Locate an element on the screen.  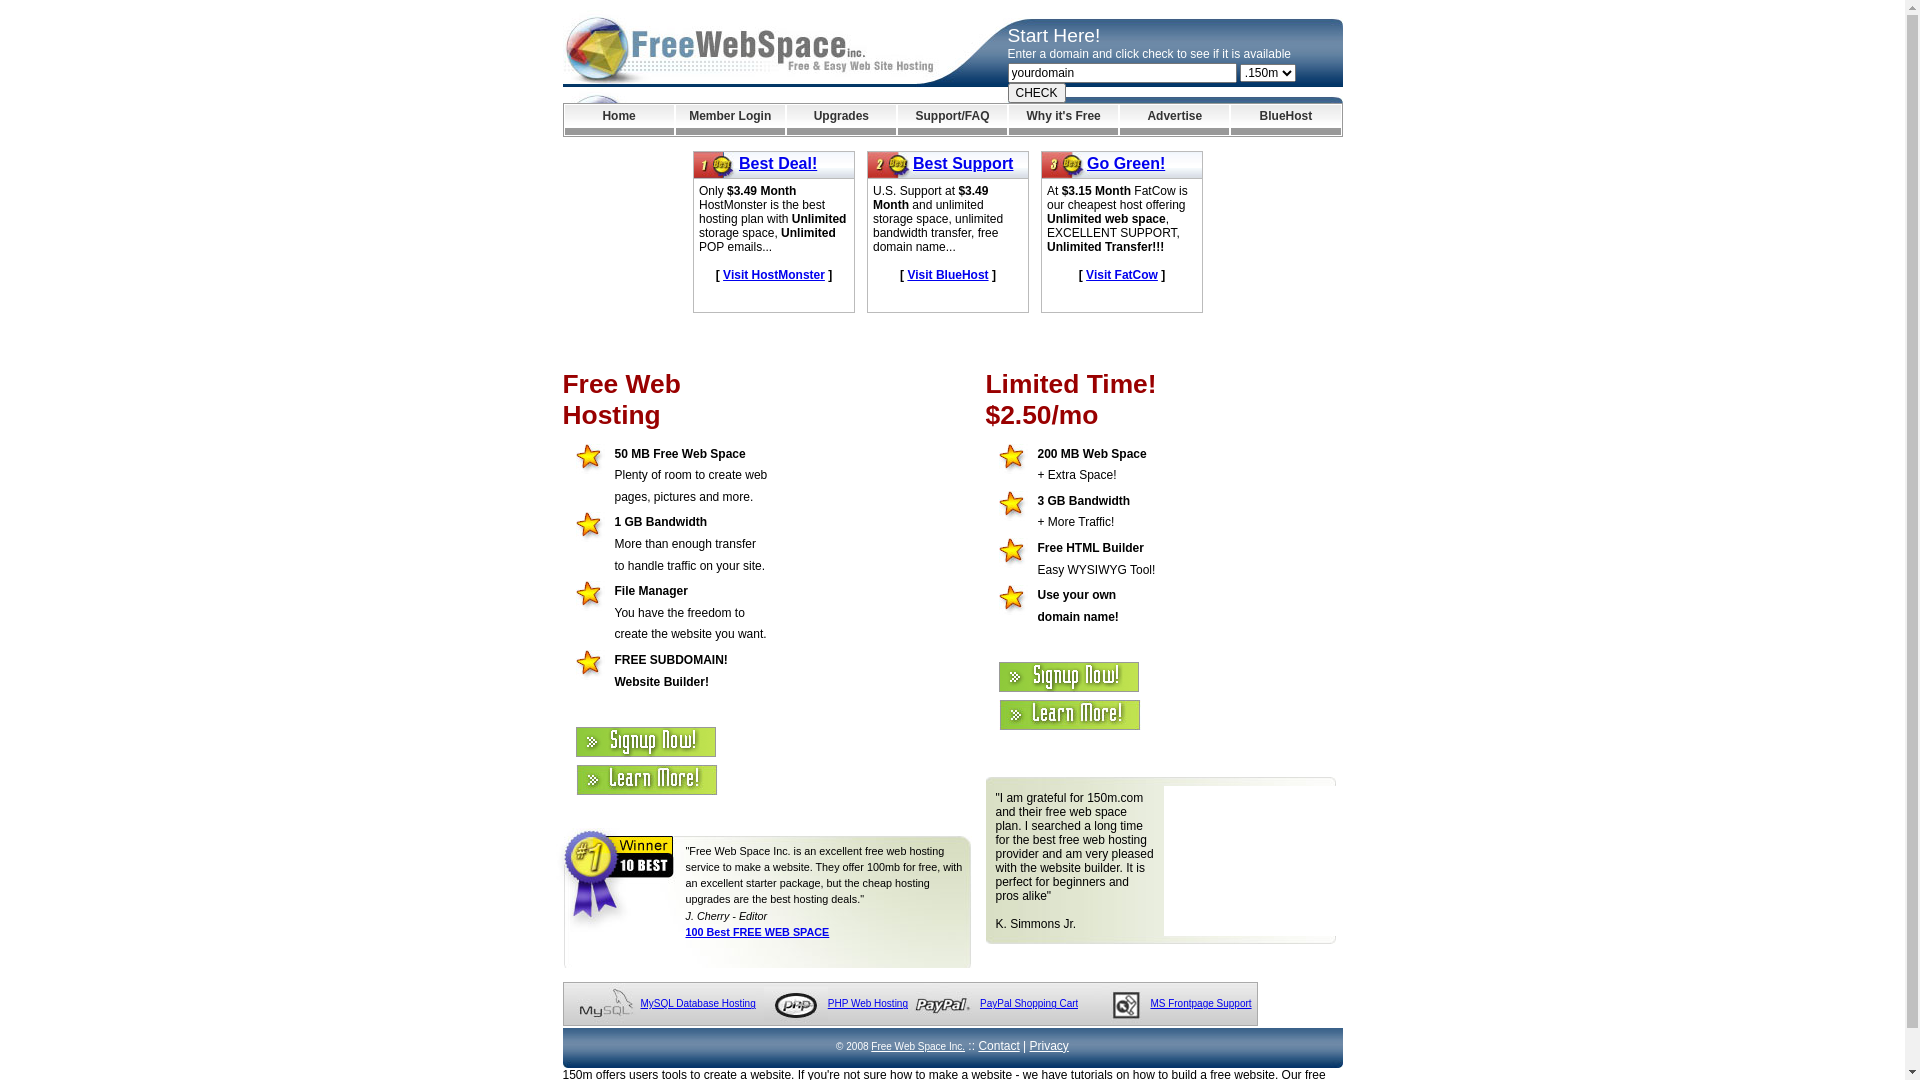
Why it's Free is located at coordinates (1064, 120).